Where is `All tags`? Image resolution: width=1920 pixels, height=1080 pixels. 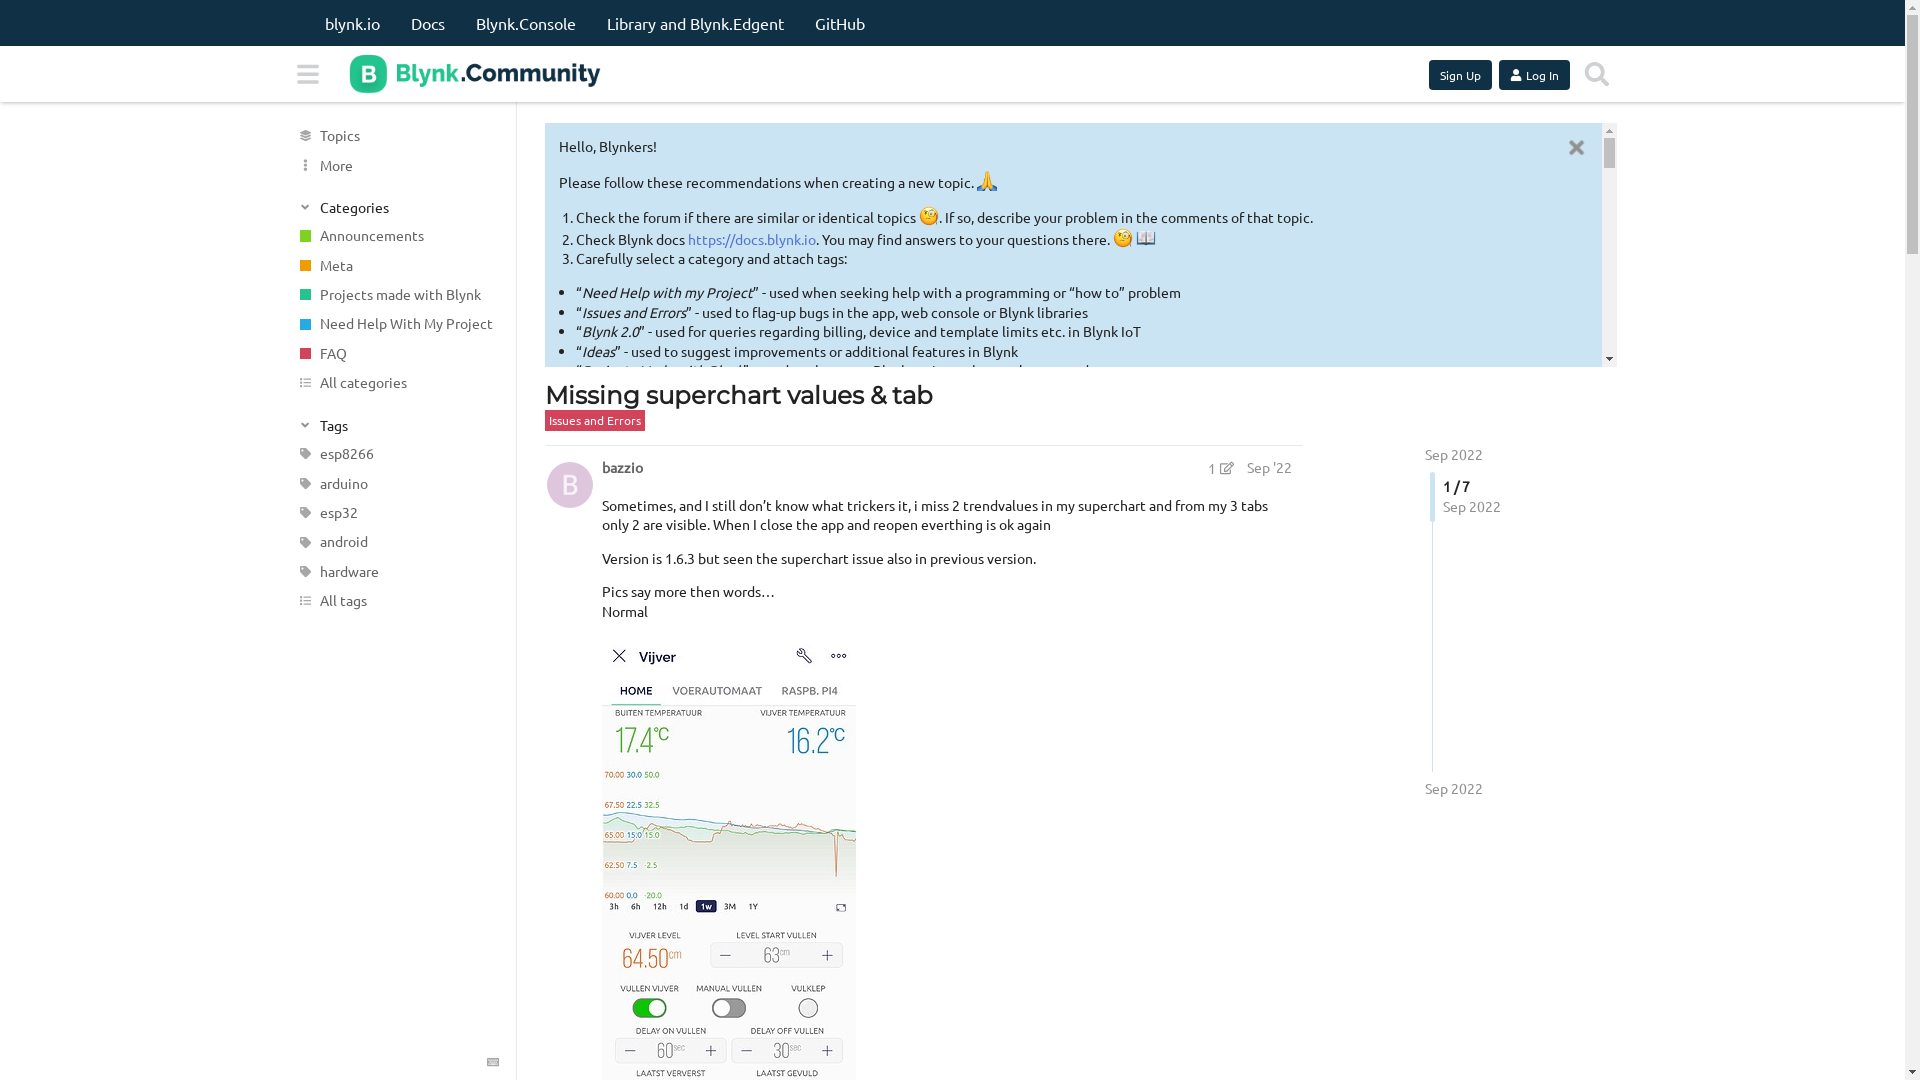
All tags is located at coordinates (396, 600).